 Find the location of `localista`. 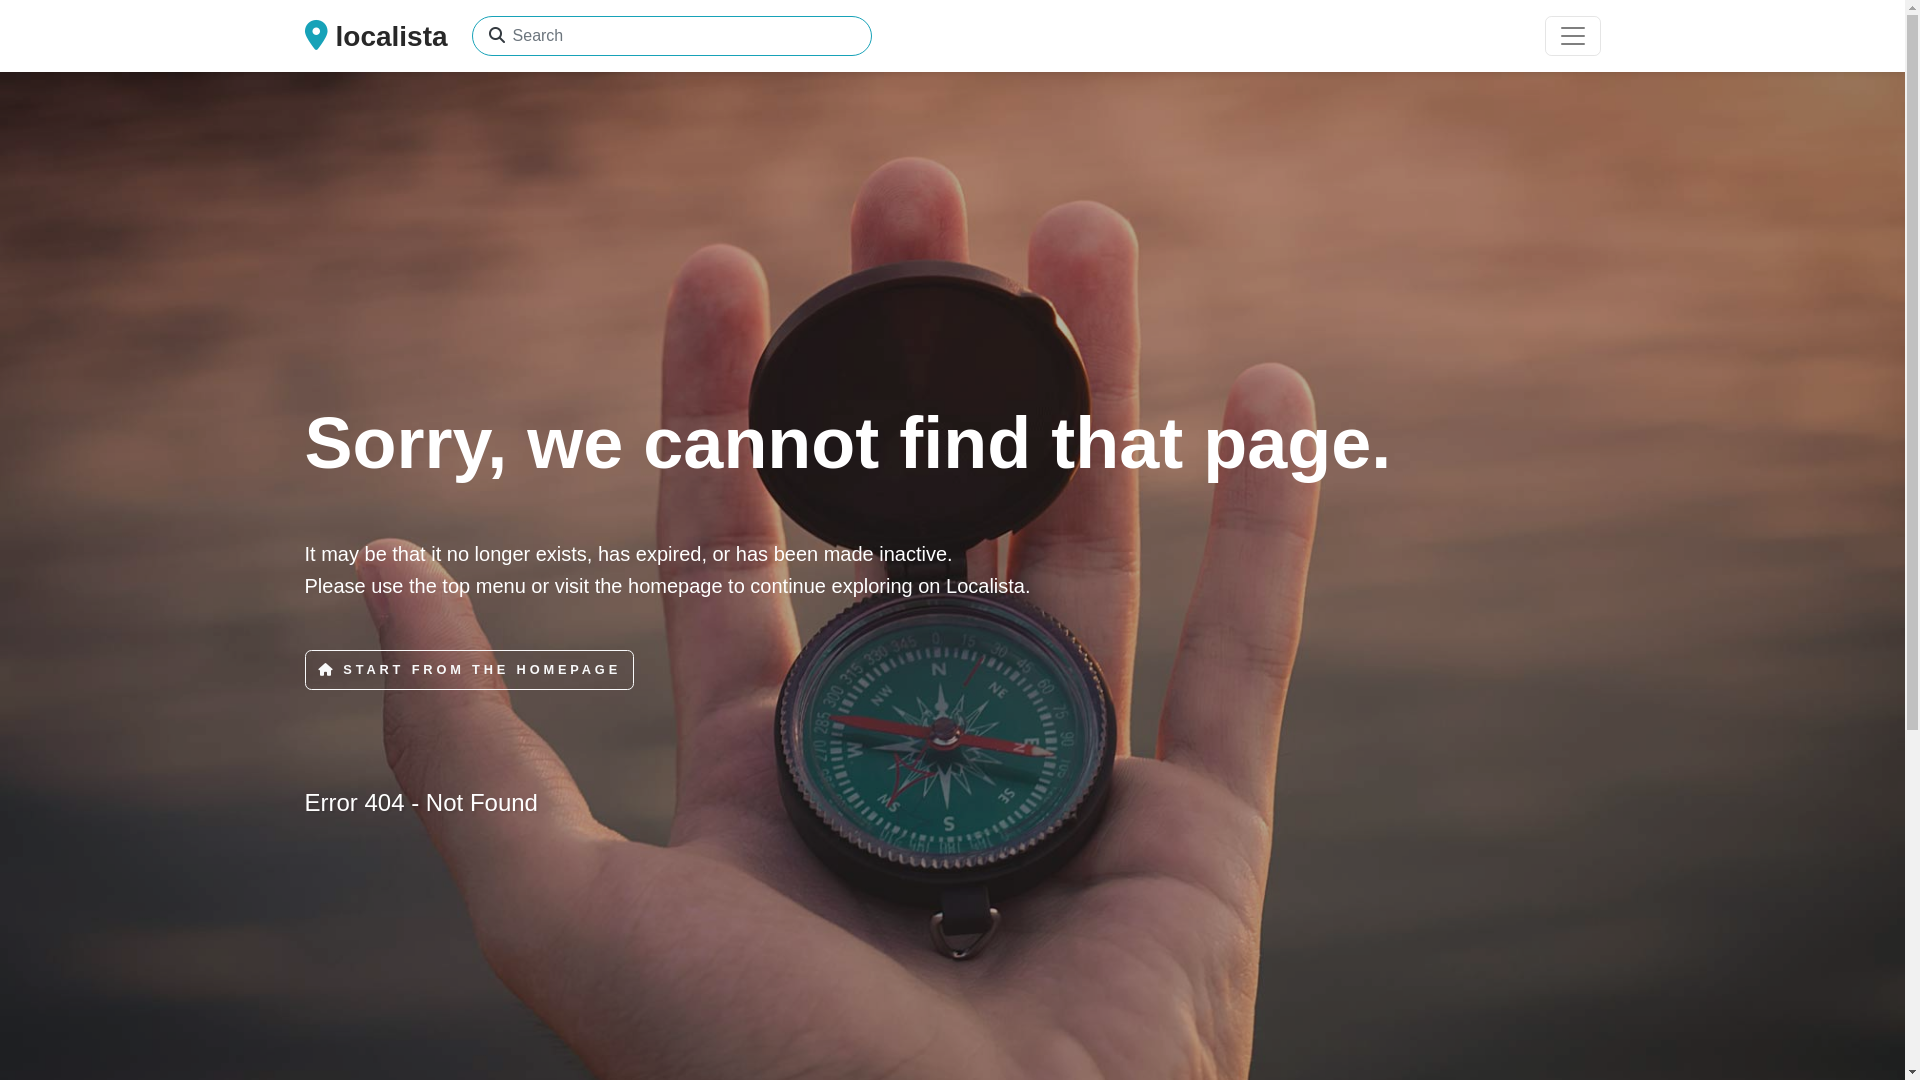

localista is located at coordinates (376, 36).